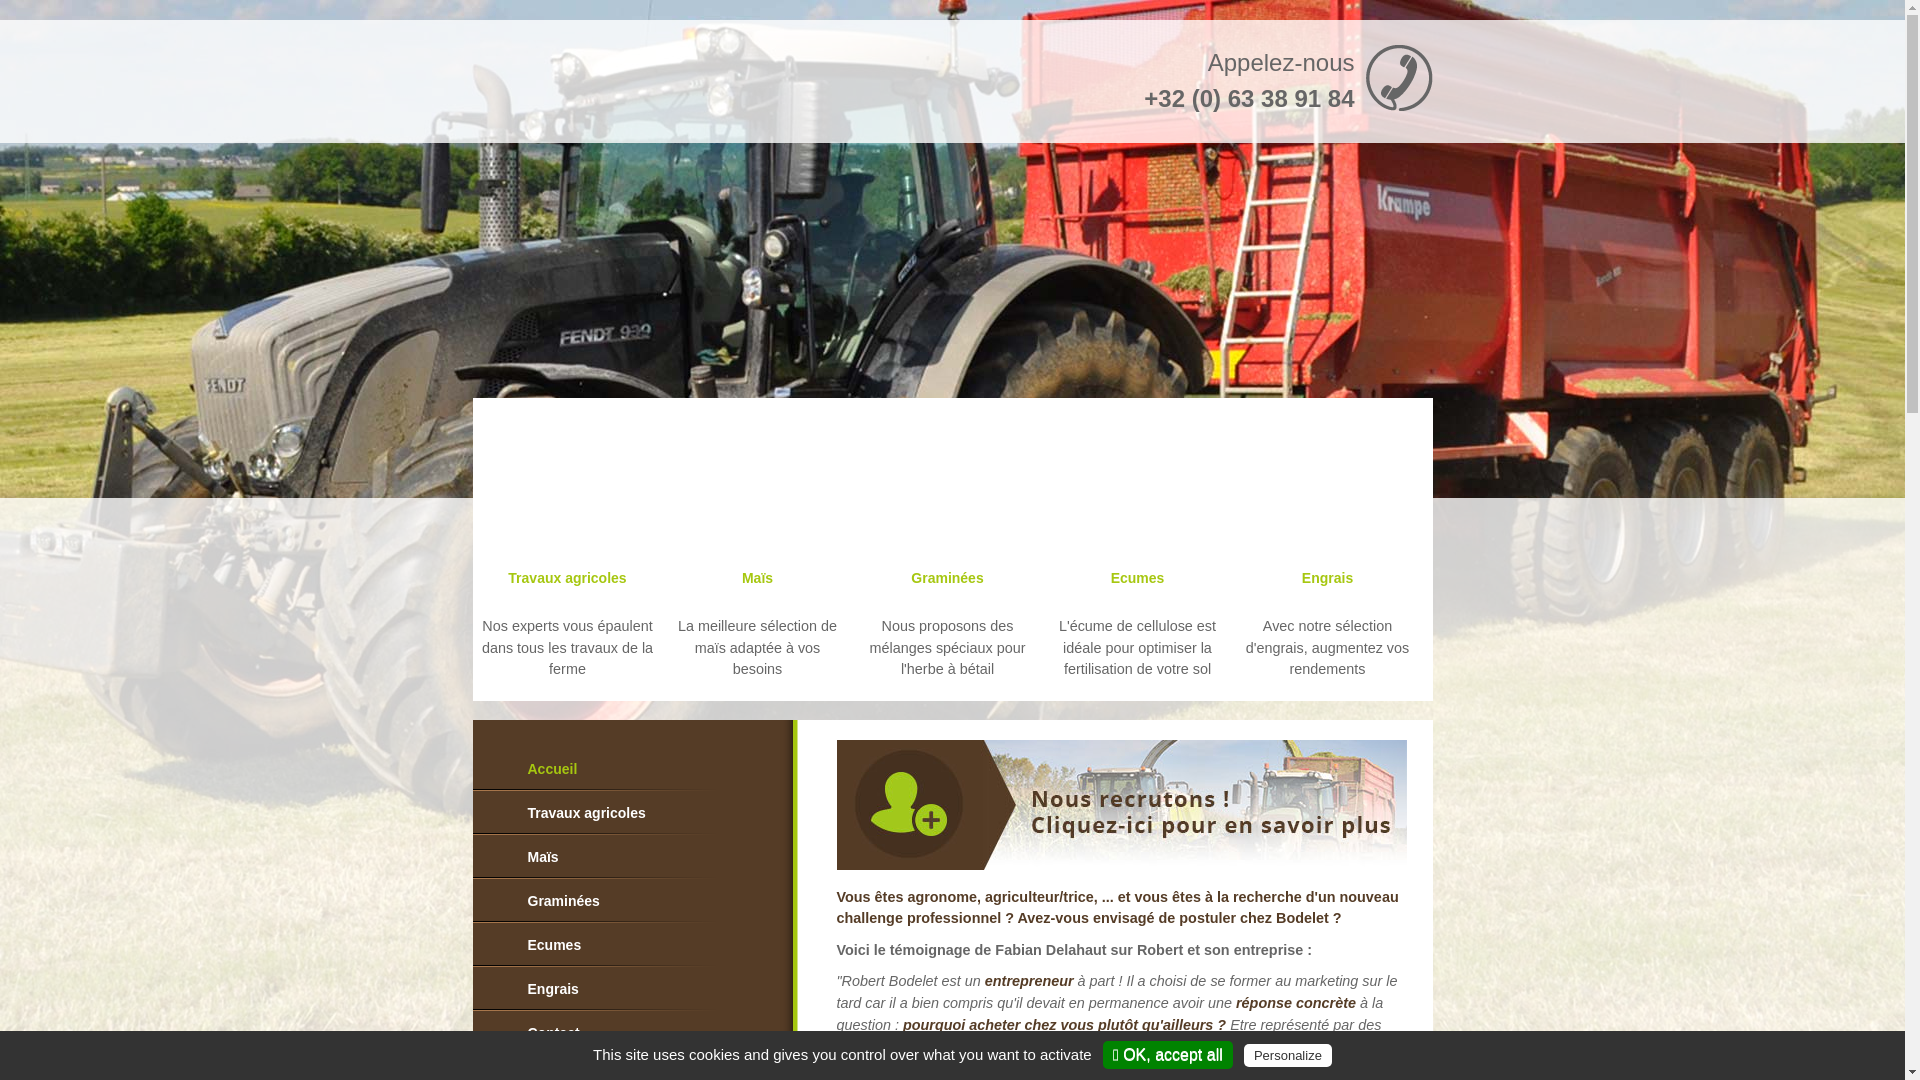 Image resolution: width=1920 pixels, height=1080 pixels. What do you see at coordinates (1288, 1056) in the screenshot?
I see `Personalize` at bounding box center [1288, 1056].